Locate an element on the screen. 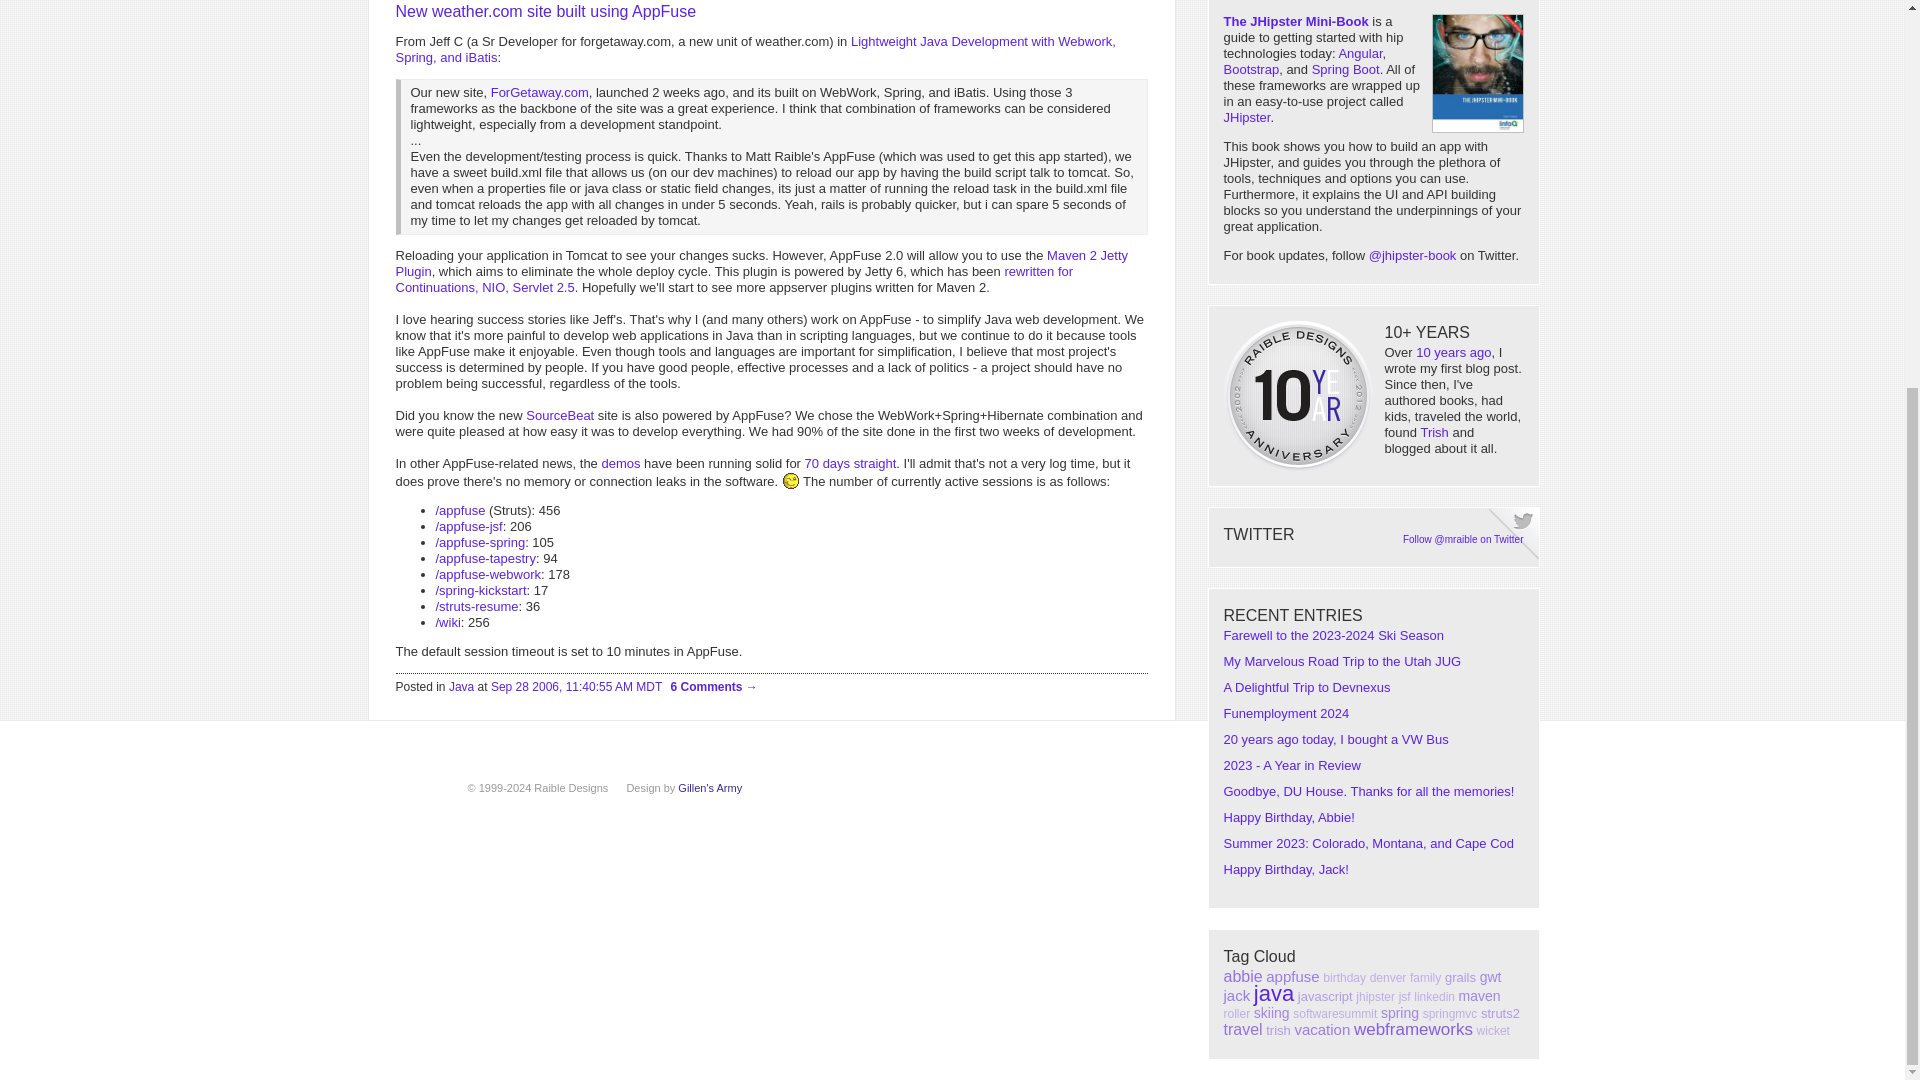 Image resolution: width=1920 pixels, height=1080 pixels. The JHipster Mini-Book is located at coordinates (1296, 22).